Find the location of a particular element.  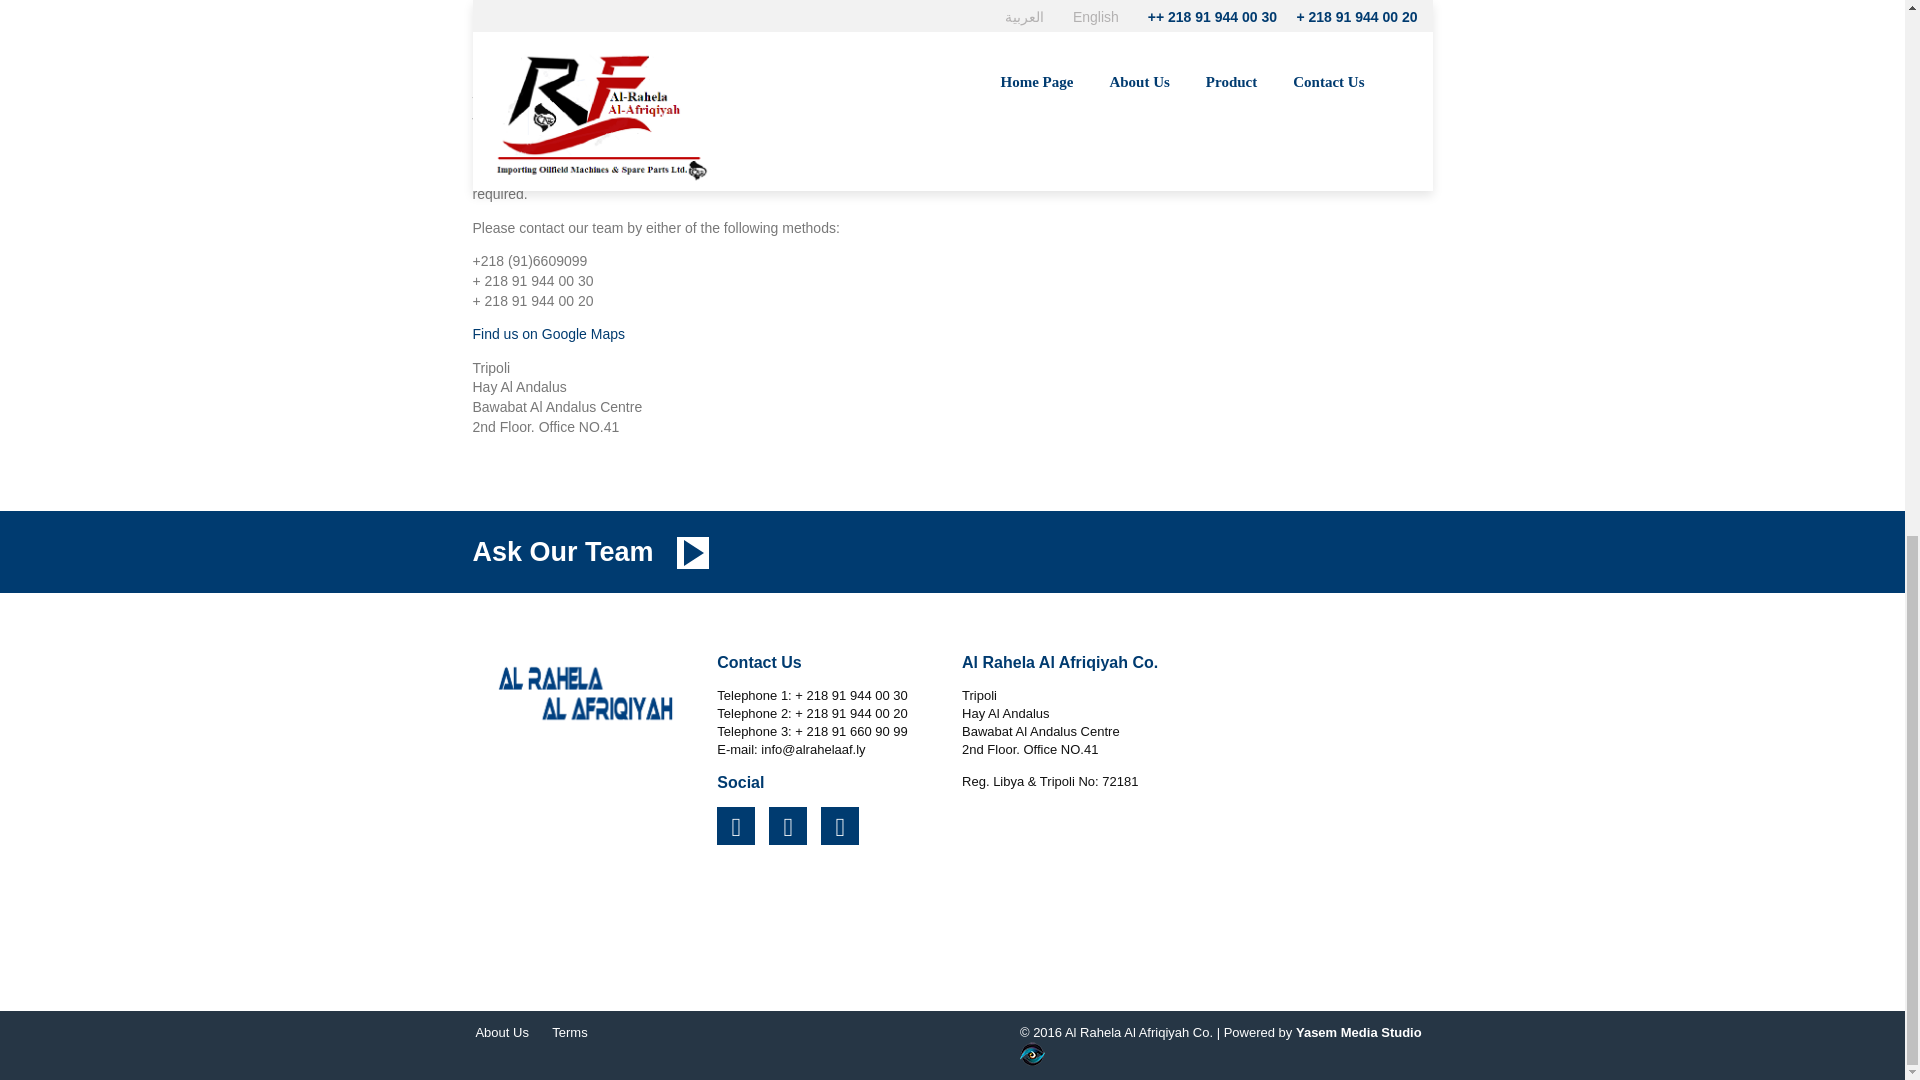

Yasem Media Studio    is located at coordinates (1226, 1046).